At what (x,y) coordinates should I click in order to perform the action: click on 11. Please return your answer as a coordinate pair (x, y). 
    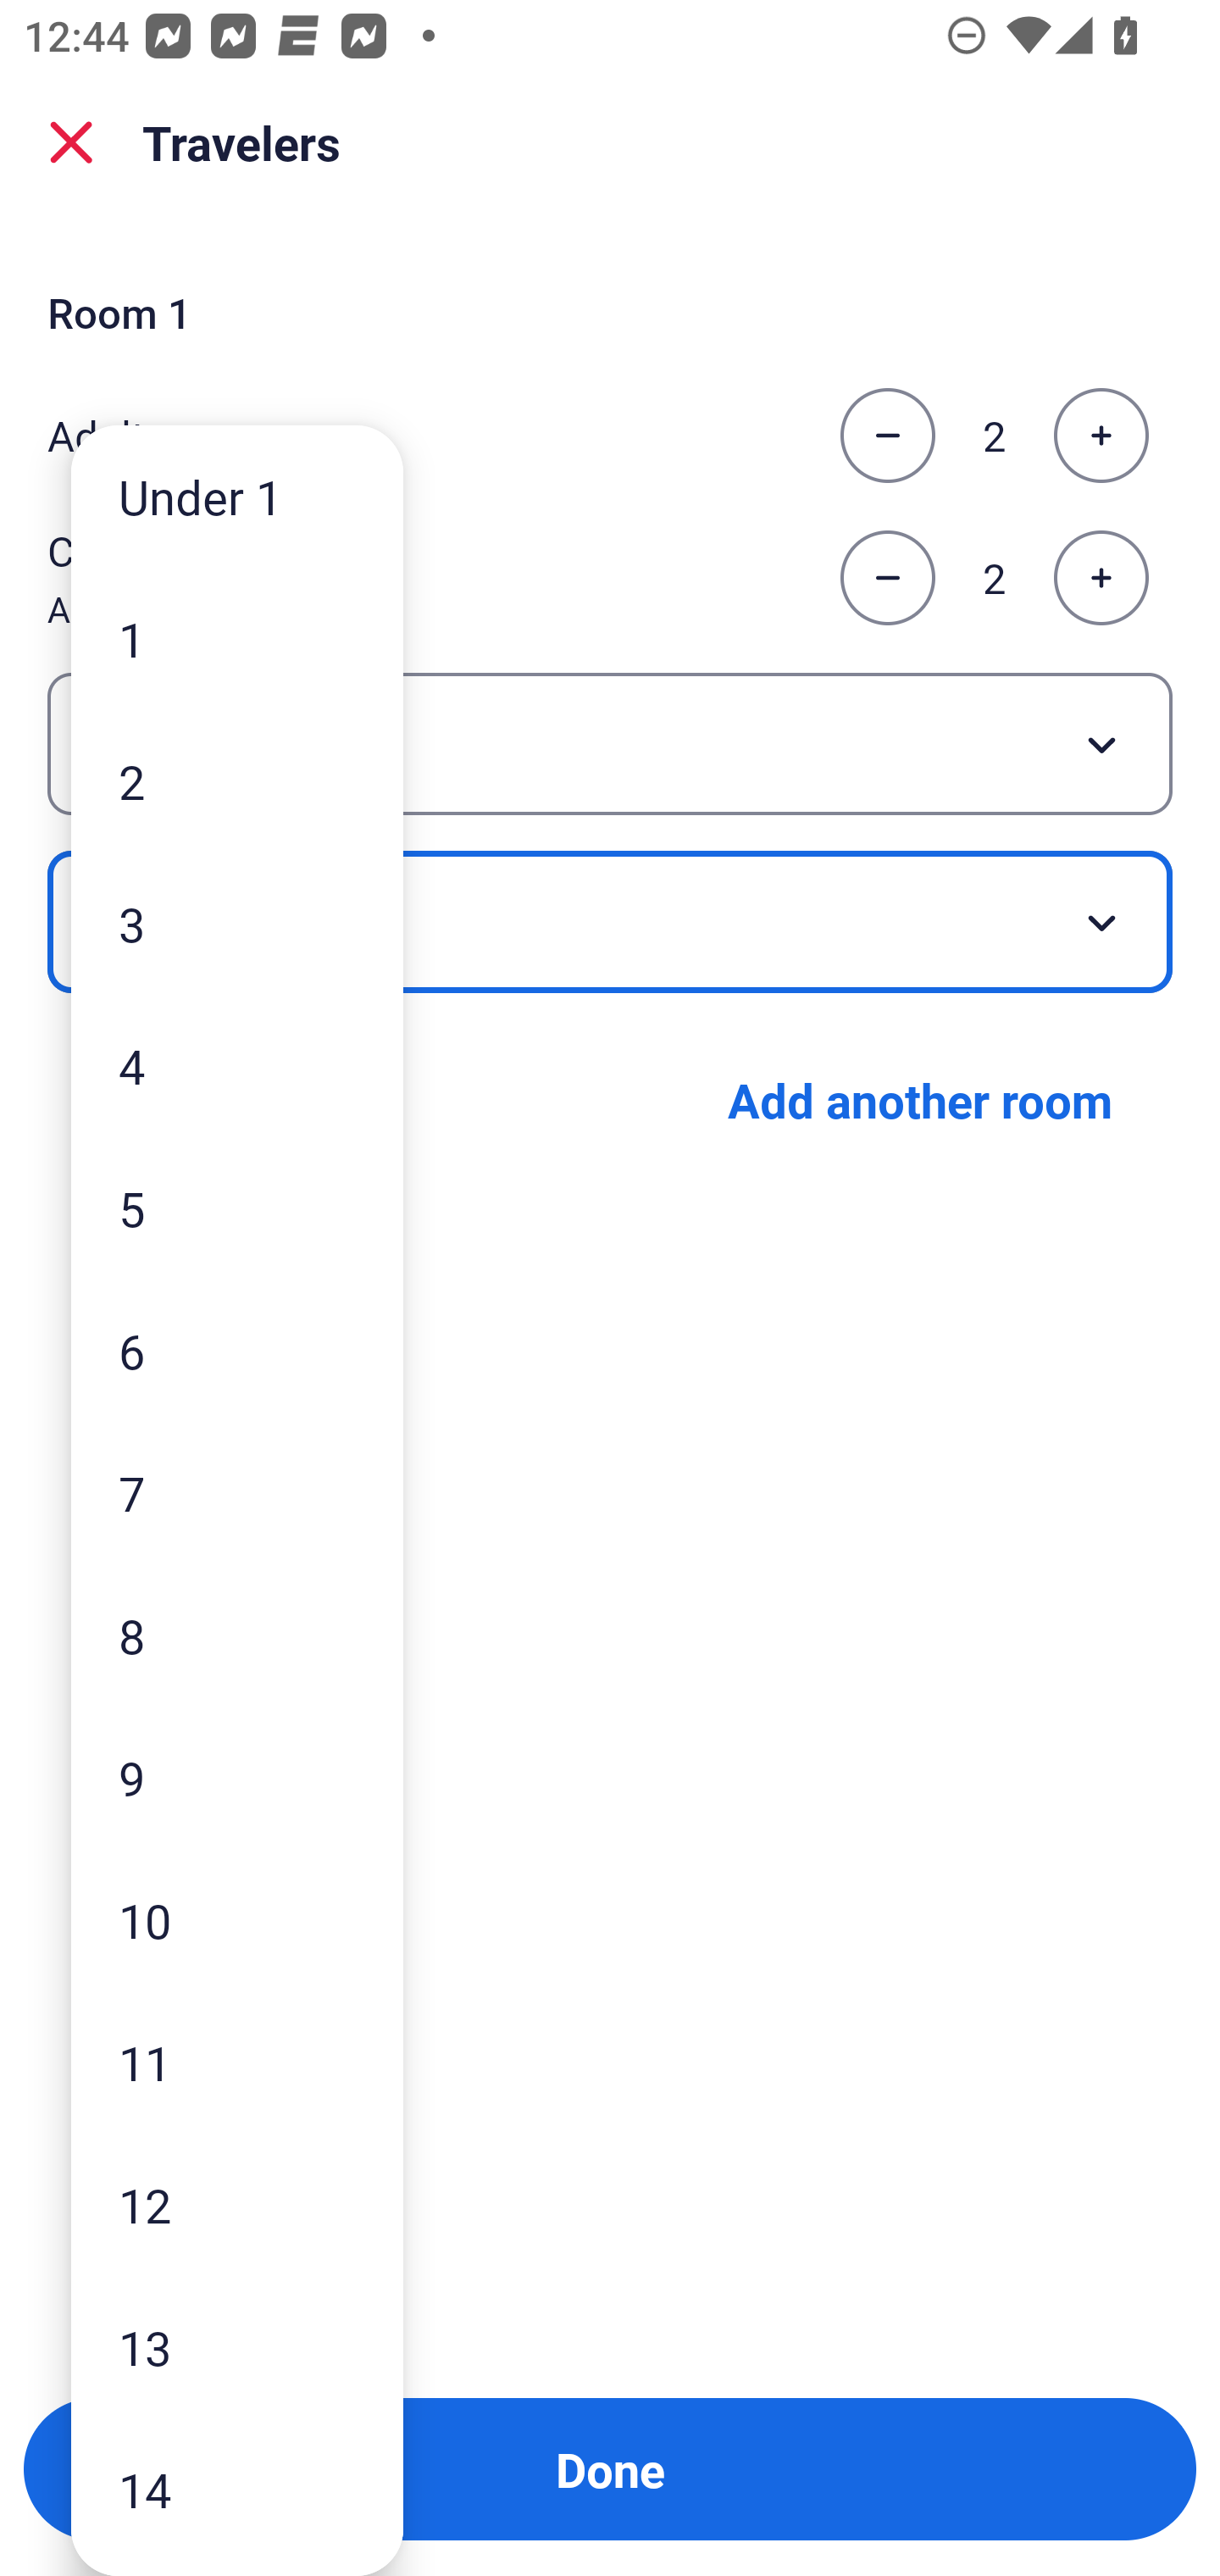
    Looking at the image, I should click on (237, 2062).